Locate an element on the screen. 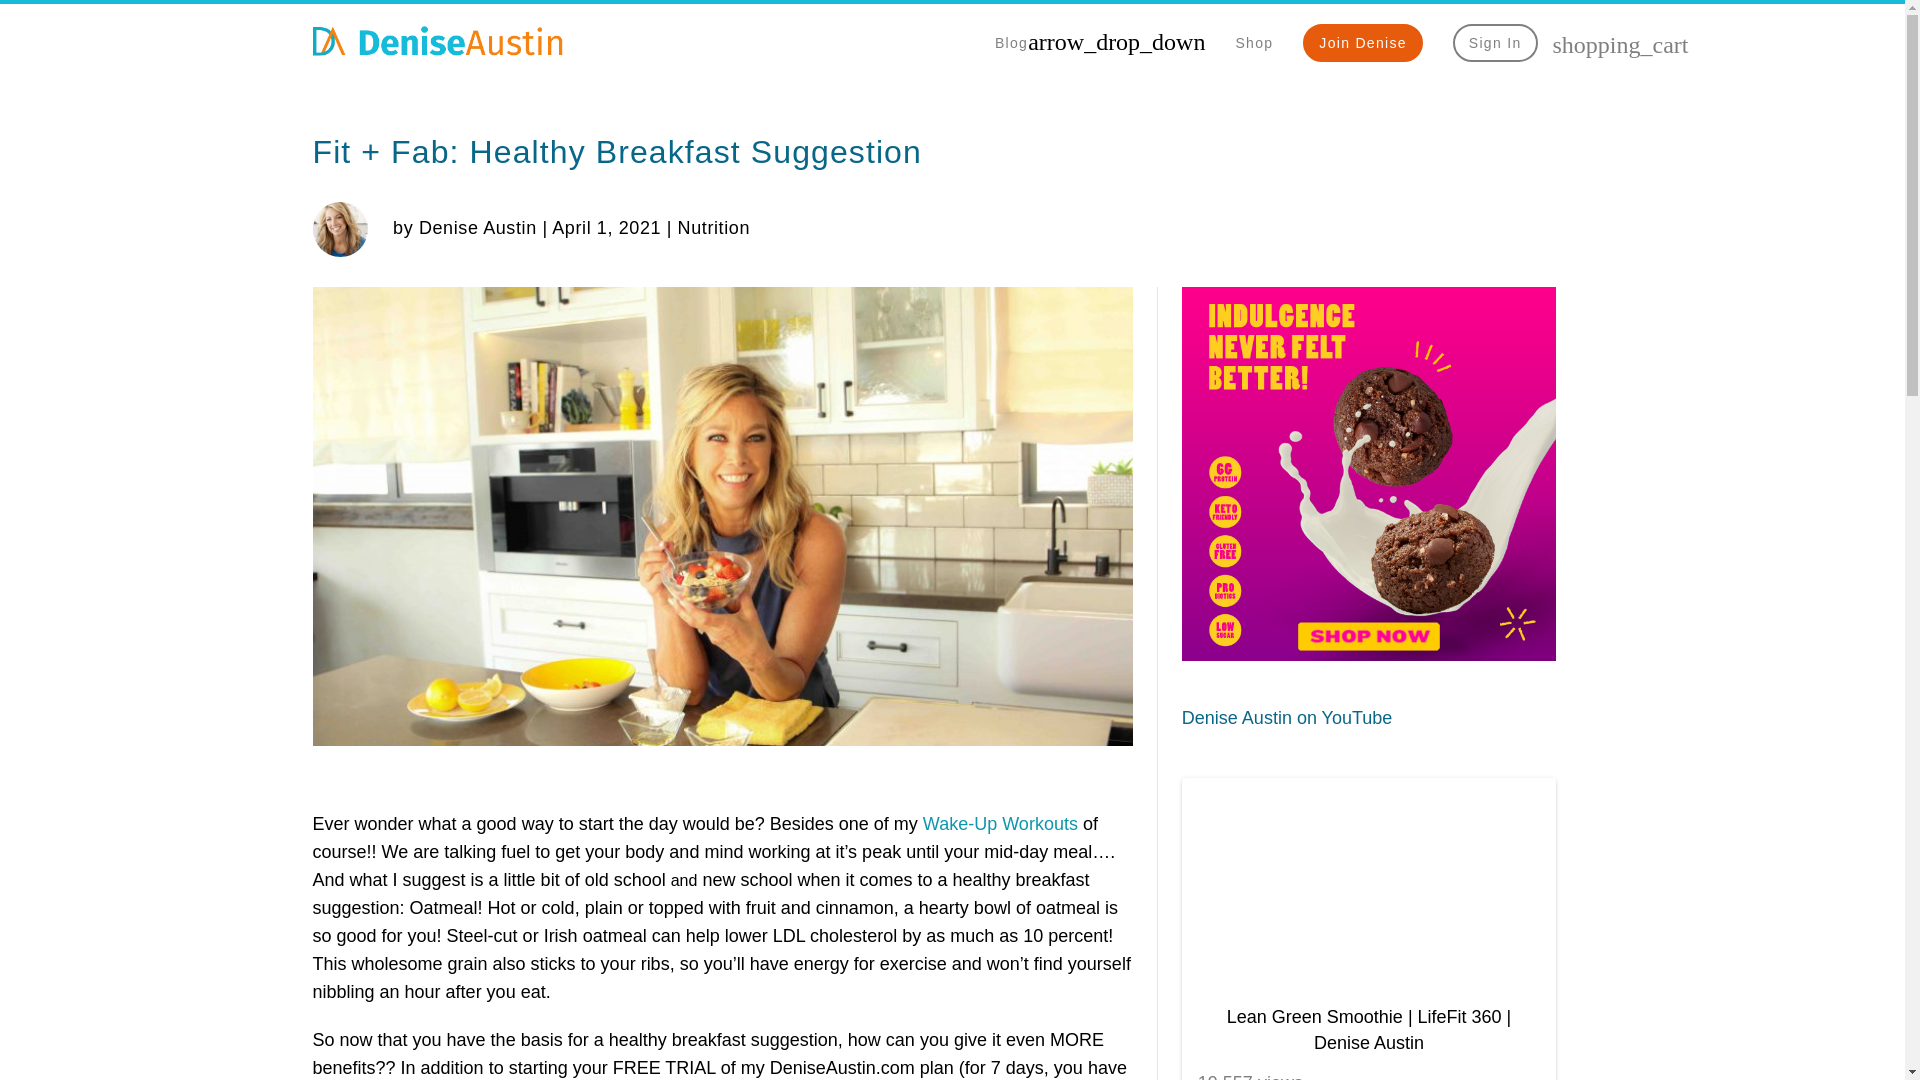  Sign In is located at coordinates (1495, 42).